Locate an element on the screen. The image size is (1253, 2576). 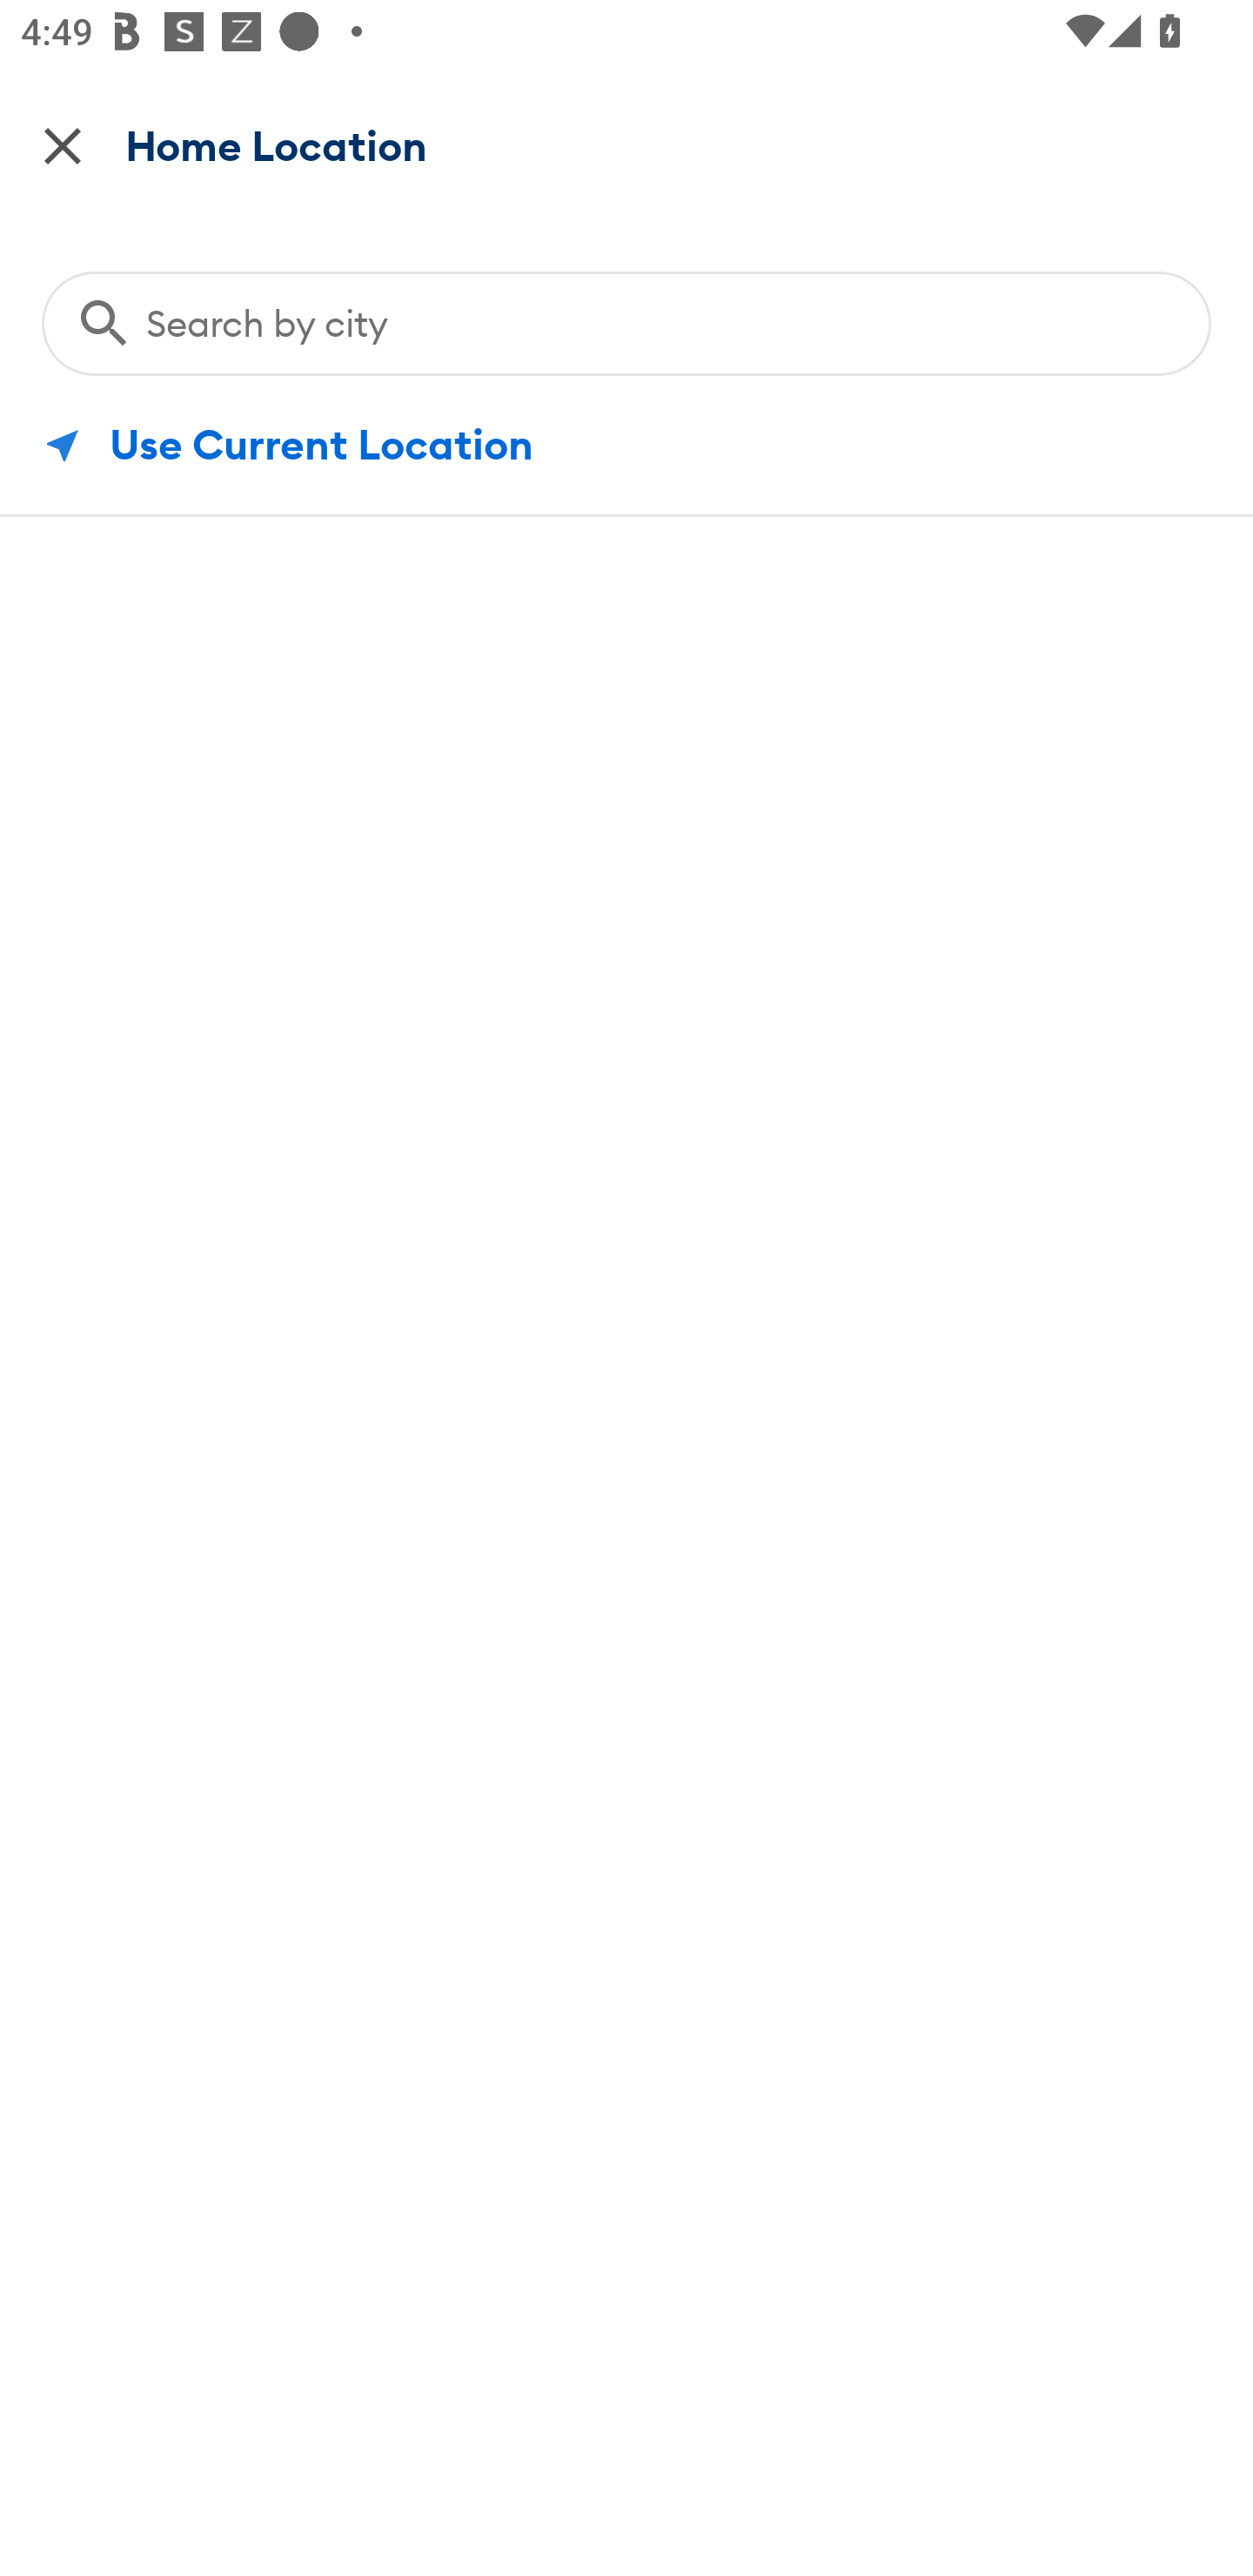
Close is located at coordinates (63, 144).